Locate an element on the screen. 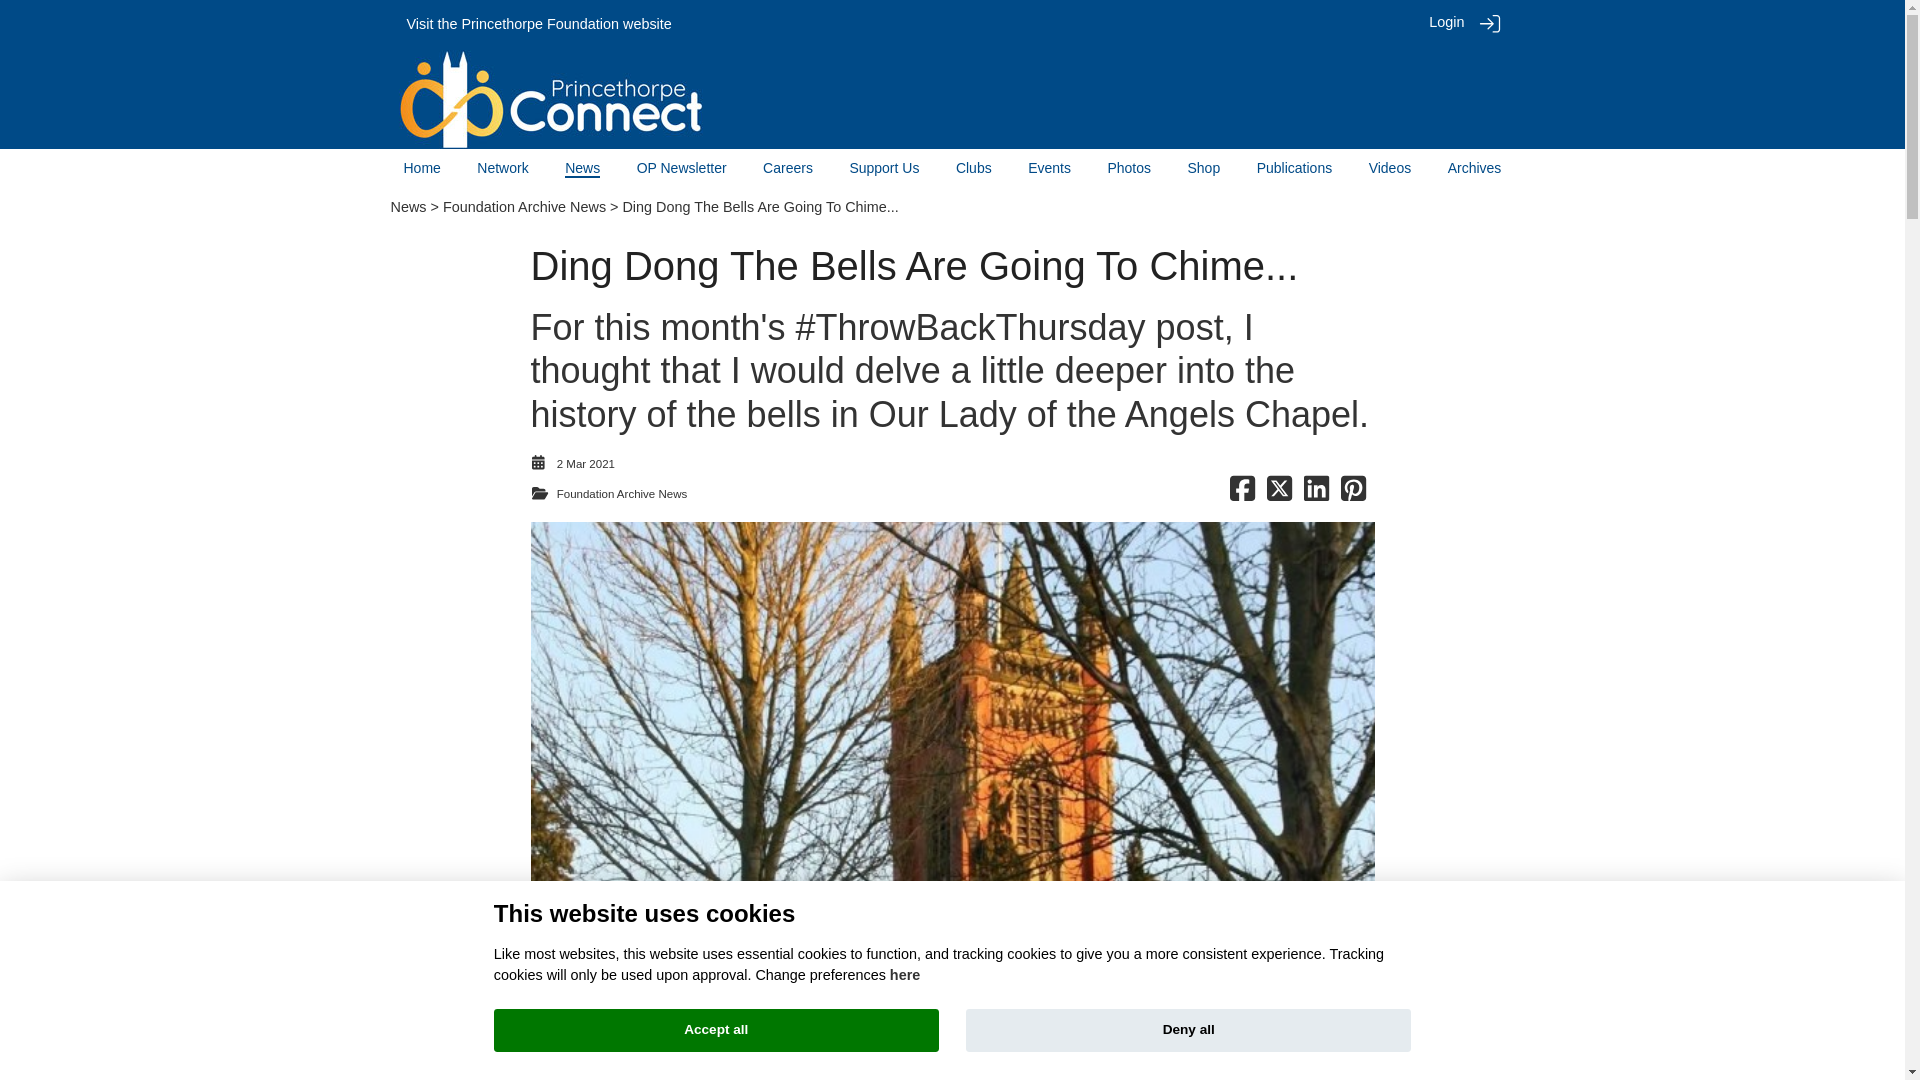 Image resolution: width=1920 pixels, height=1080 pixels. OP Newsletter is located at coordinates (682, 168).